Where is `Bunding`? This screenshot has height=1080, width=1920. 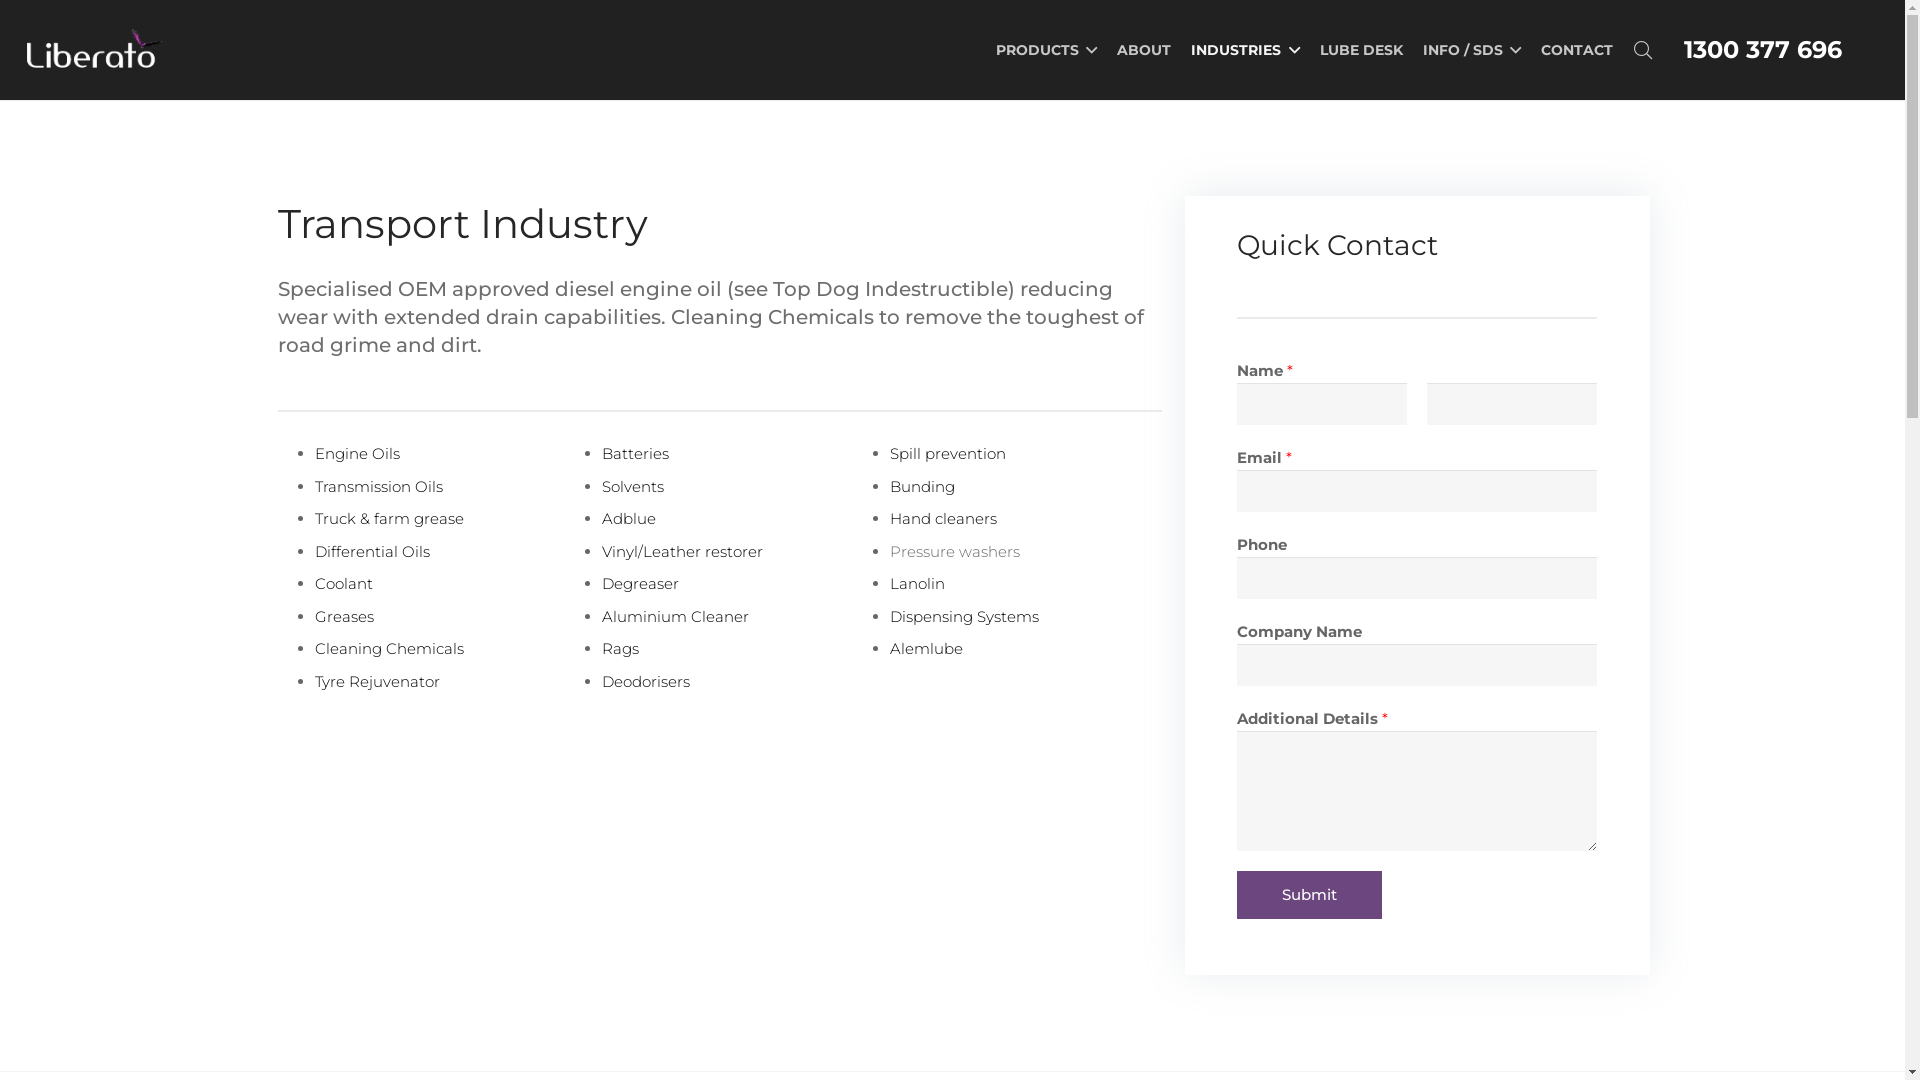
Bunding is located at coordinates (922, 486).